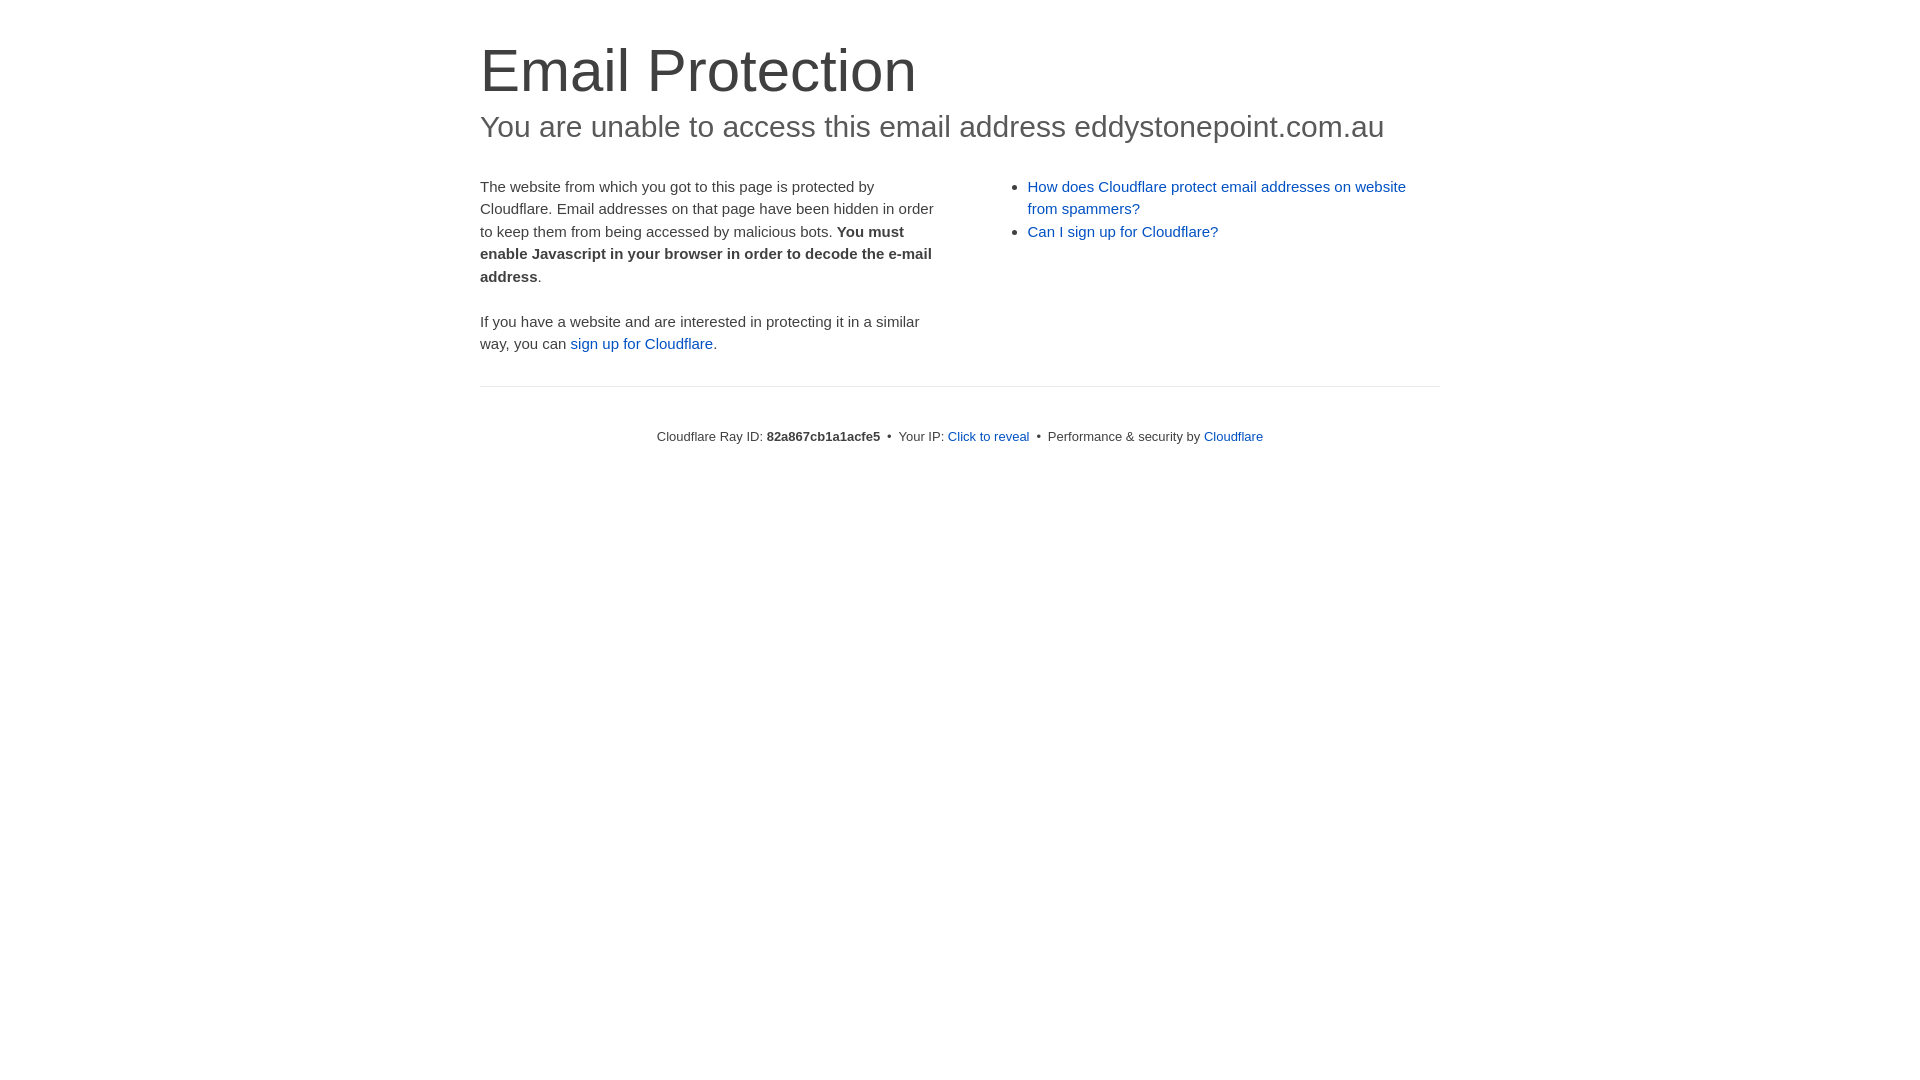  I want to click on Cloudflare, so click(1234, 436).